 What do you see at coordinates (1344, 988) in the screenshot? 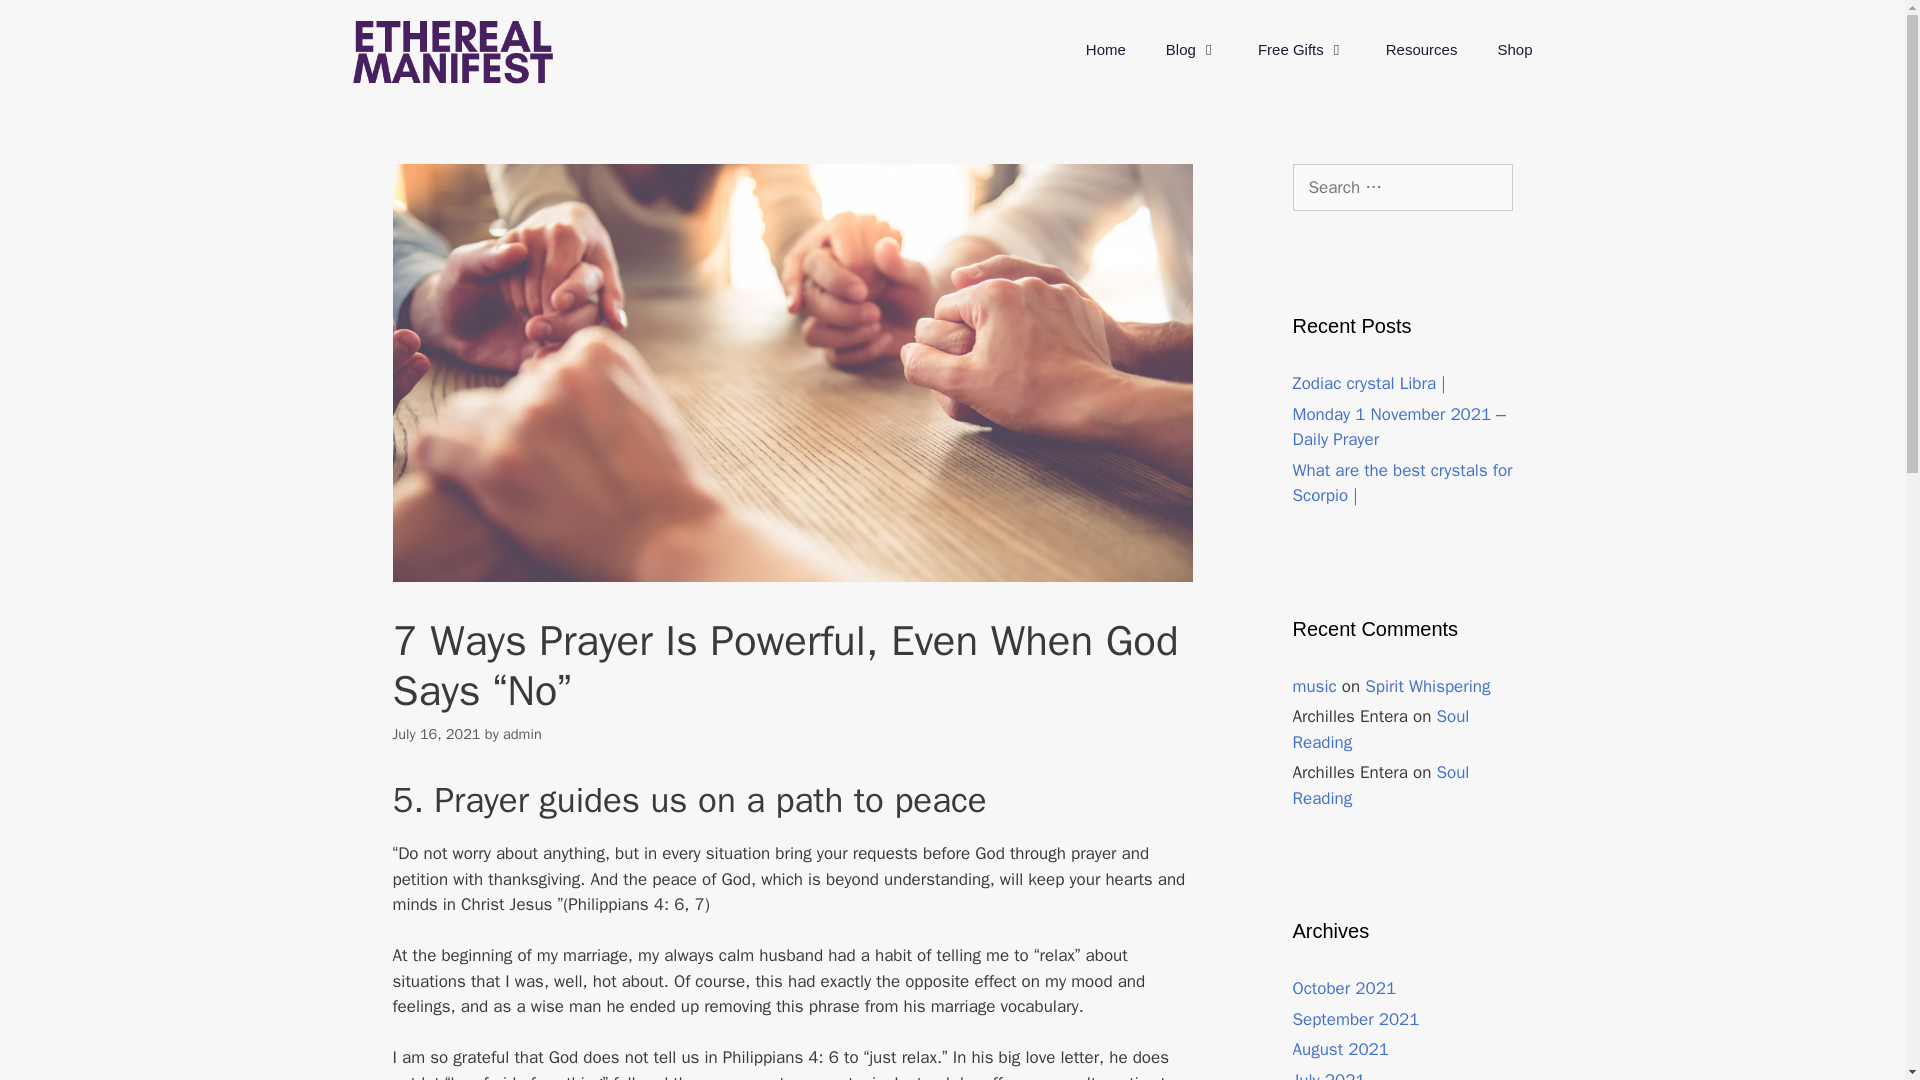
I see `October 2021` at bounding box center [1344, 988].